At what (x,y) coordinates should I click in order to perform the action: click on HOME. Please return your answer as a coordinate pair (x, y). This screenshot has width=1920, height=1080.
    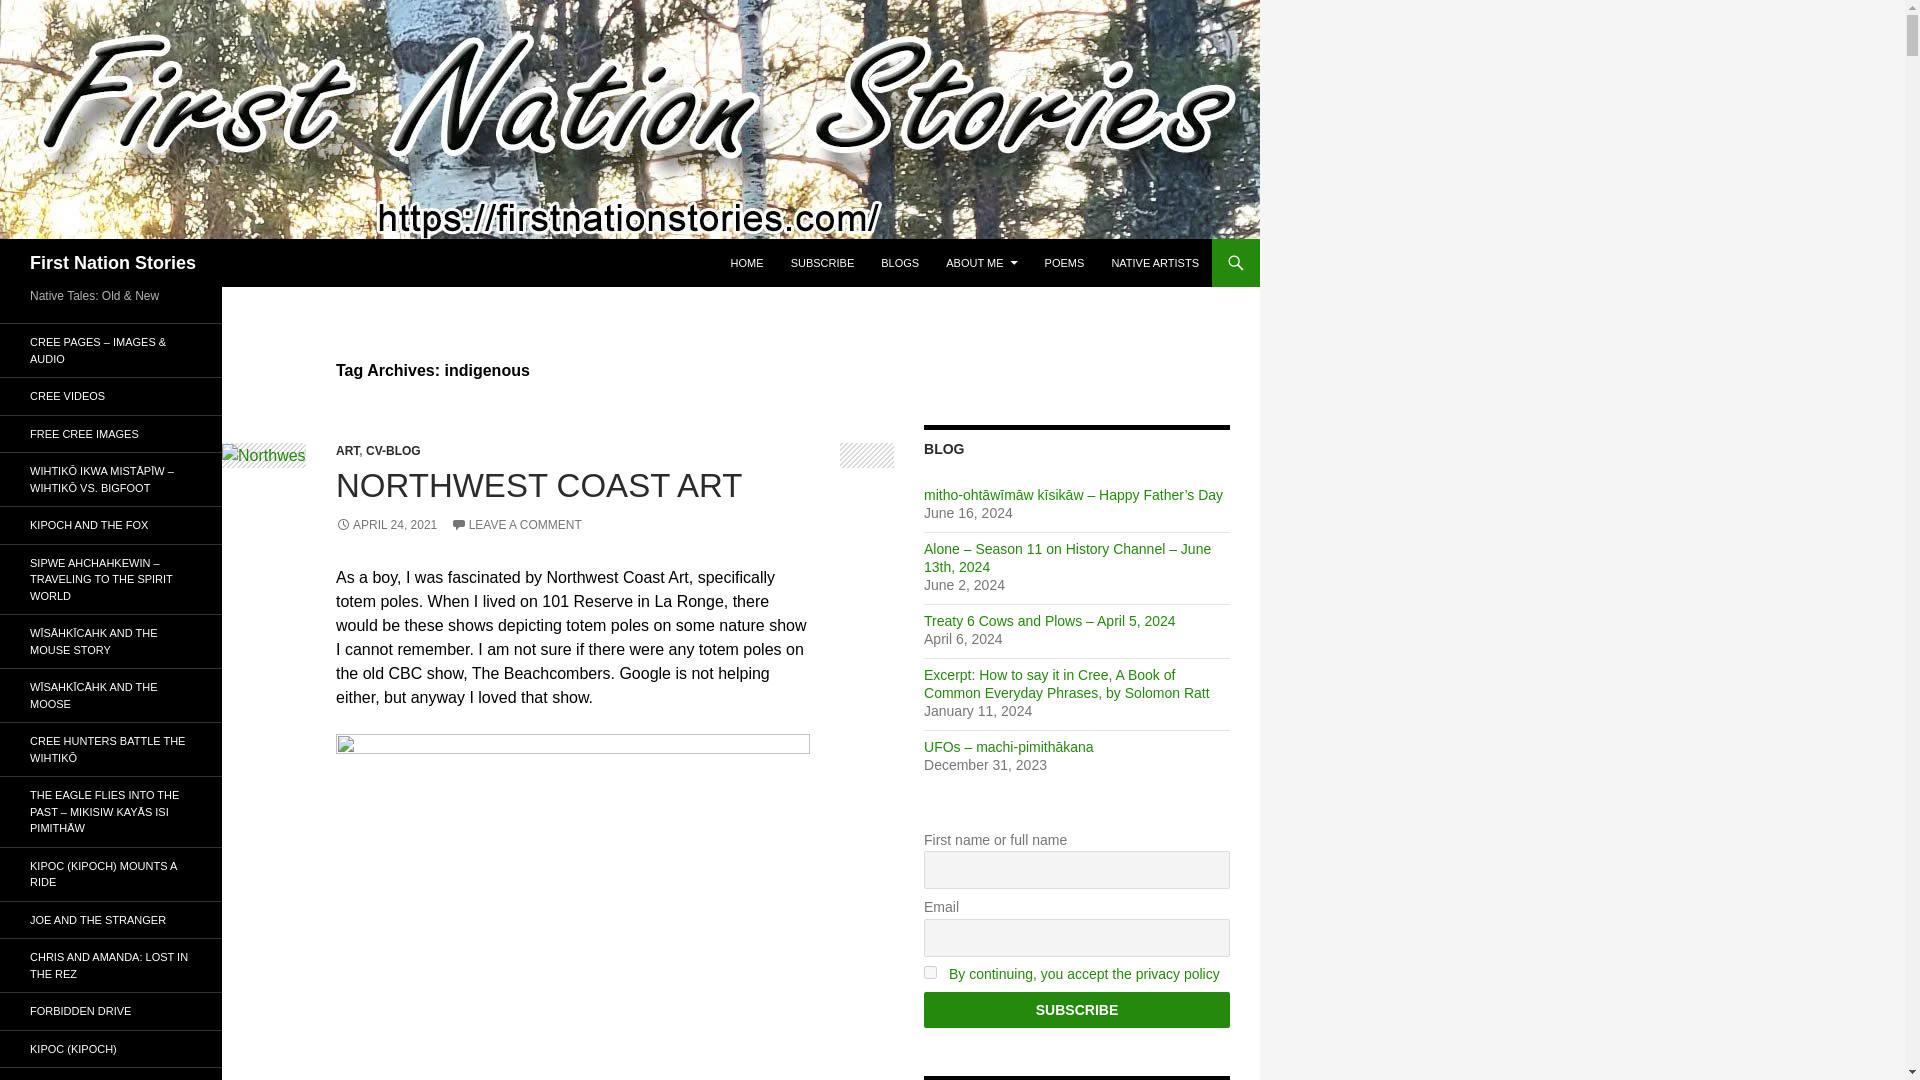
    Looking at the image, I should click on (746, 262).